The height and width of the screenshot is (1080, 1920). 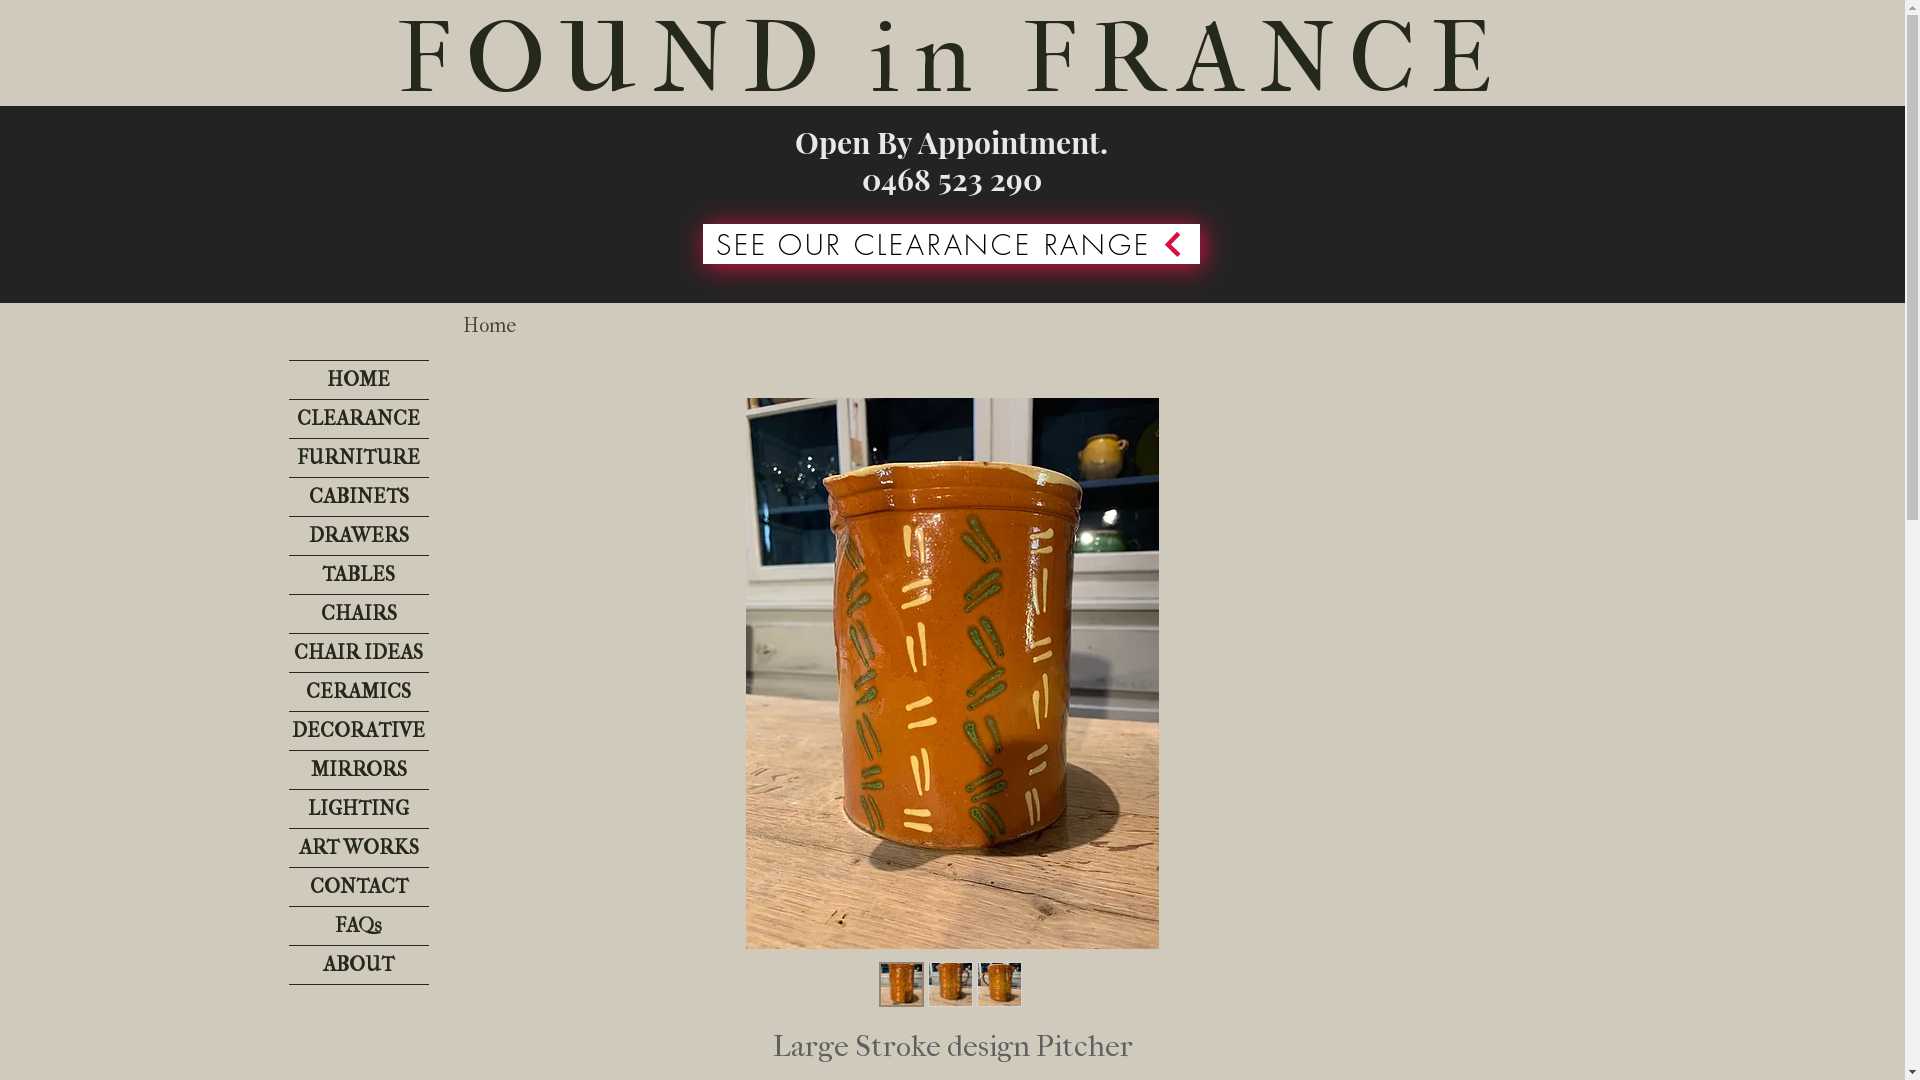 What do you see at coordinates (488, 326) in the screenshot?
I see `Home` at bounding box center [488, 326].